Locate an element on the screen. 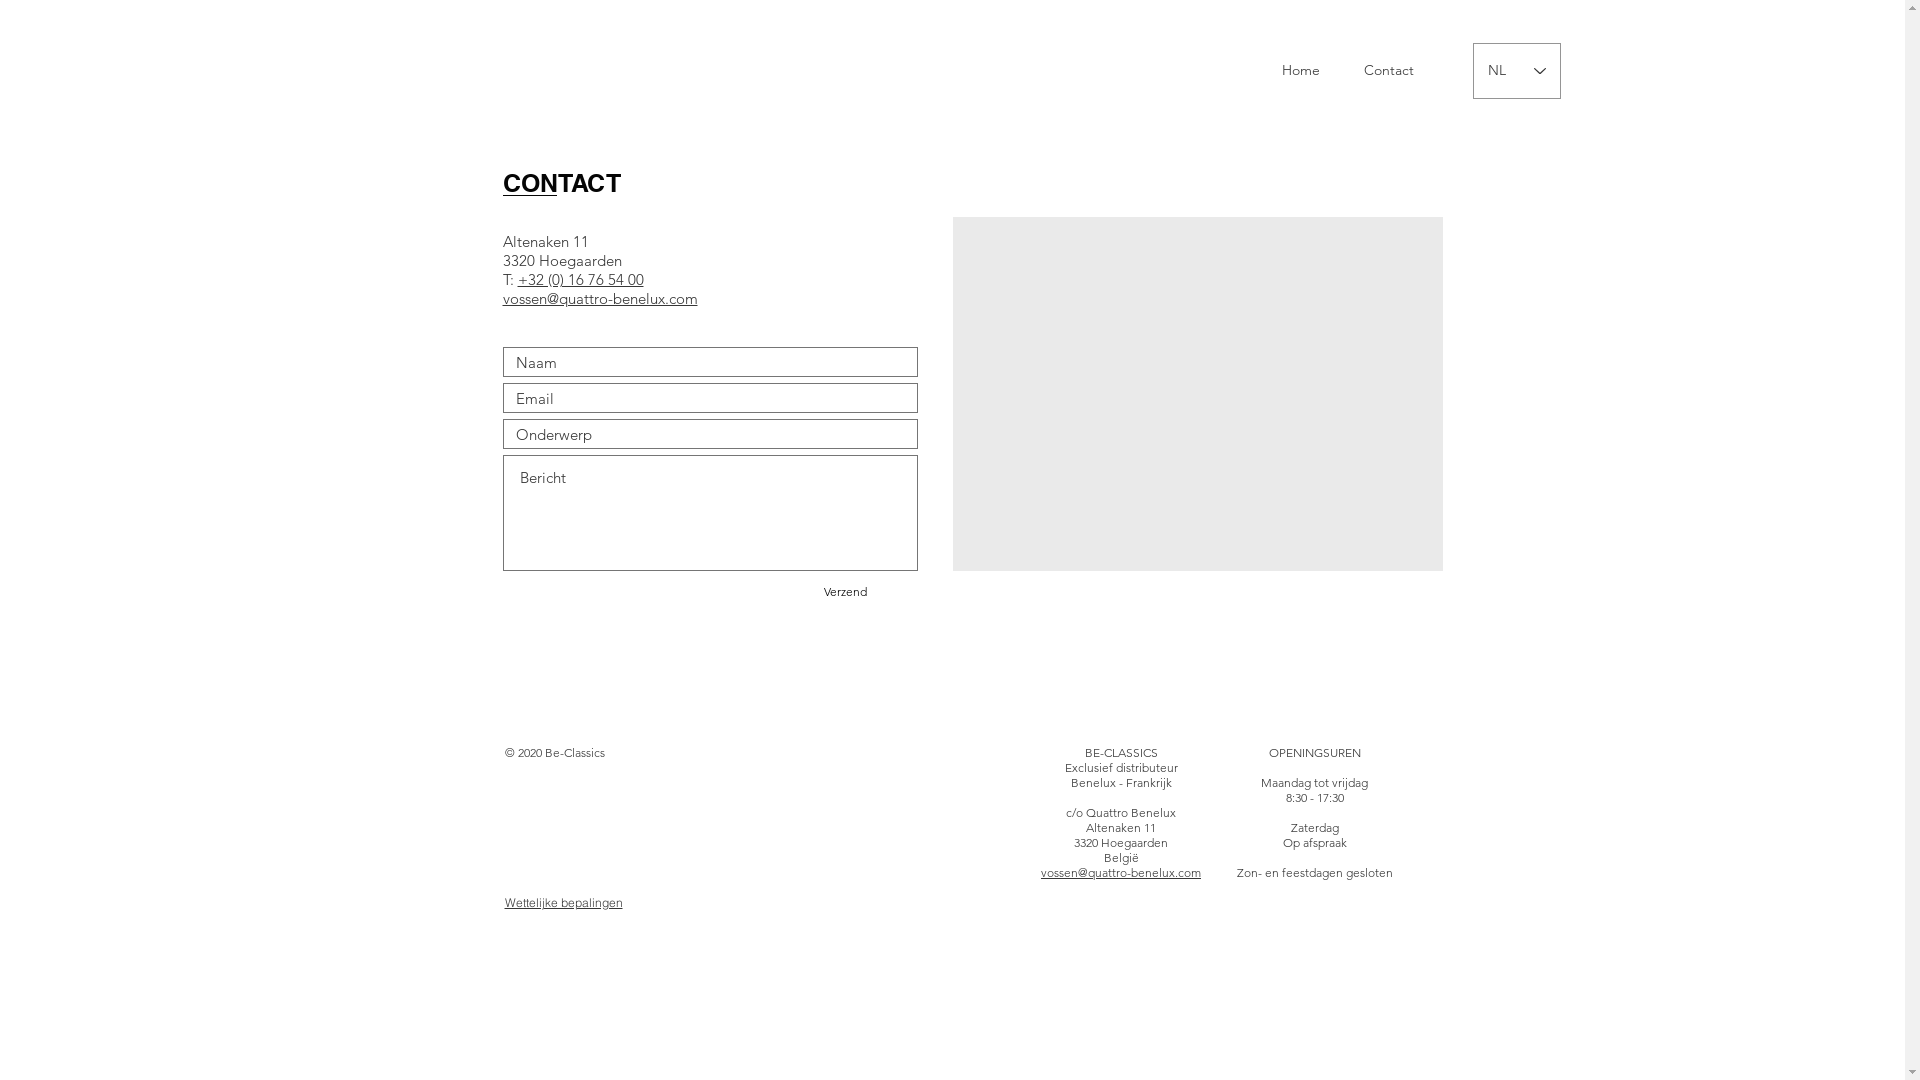  Contact is located at coordinates (1388, 71).